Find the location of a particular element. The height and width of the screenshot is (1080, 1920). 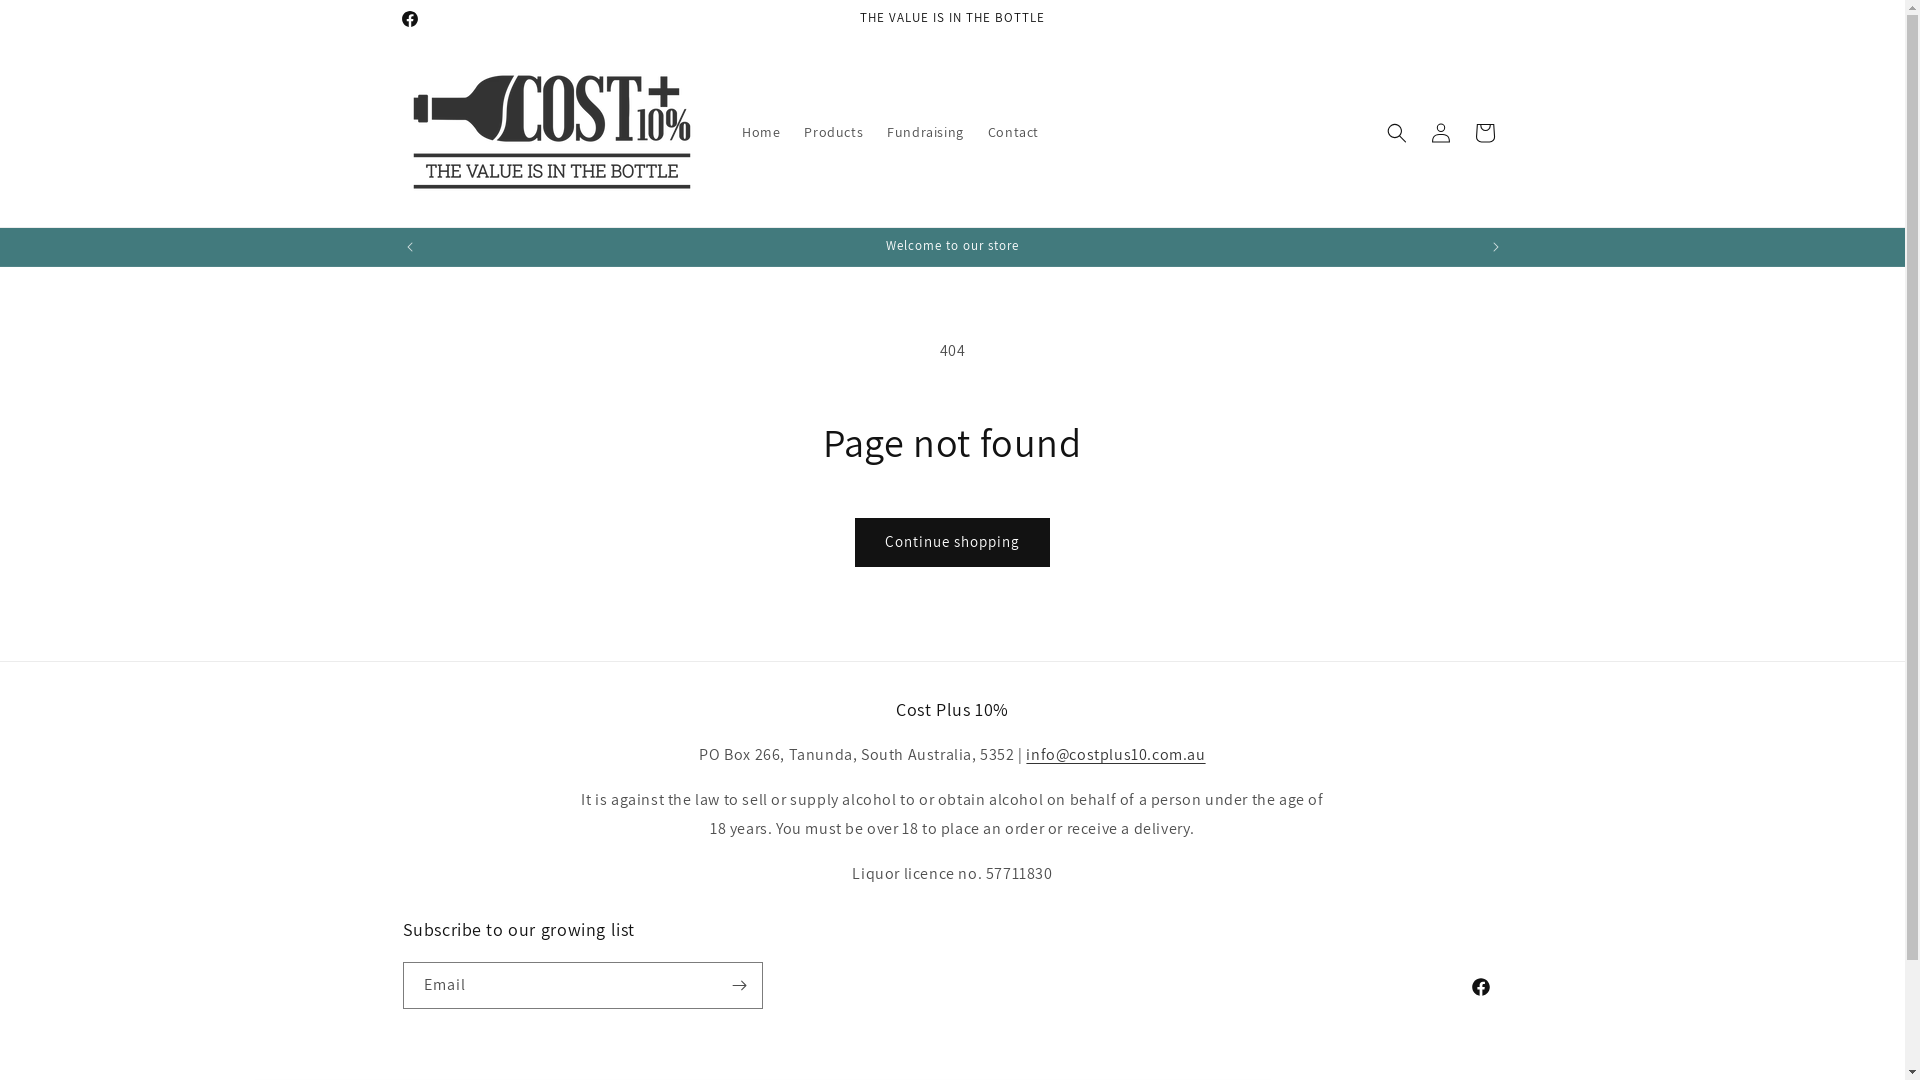

Contact is located at coordinates (1014, 132).